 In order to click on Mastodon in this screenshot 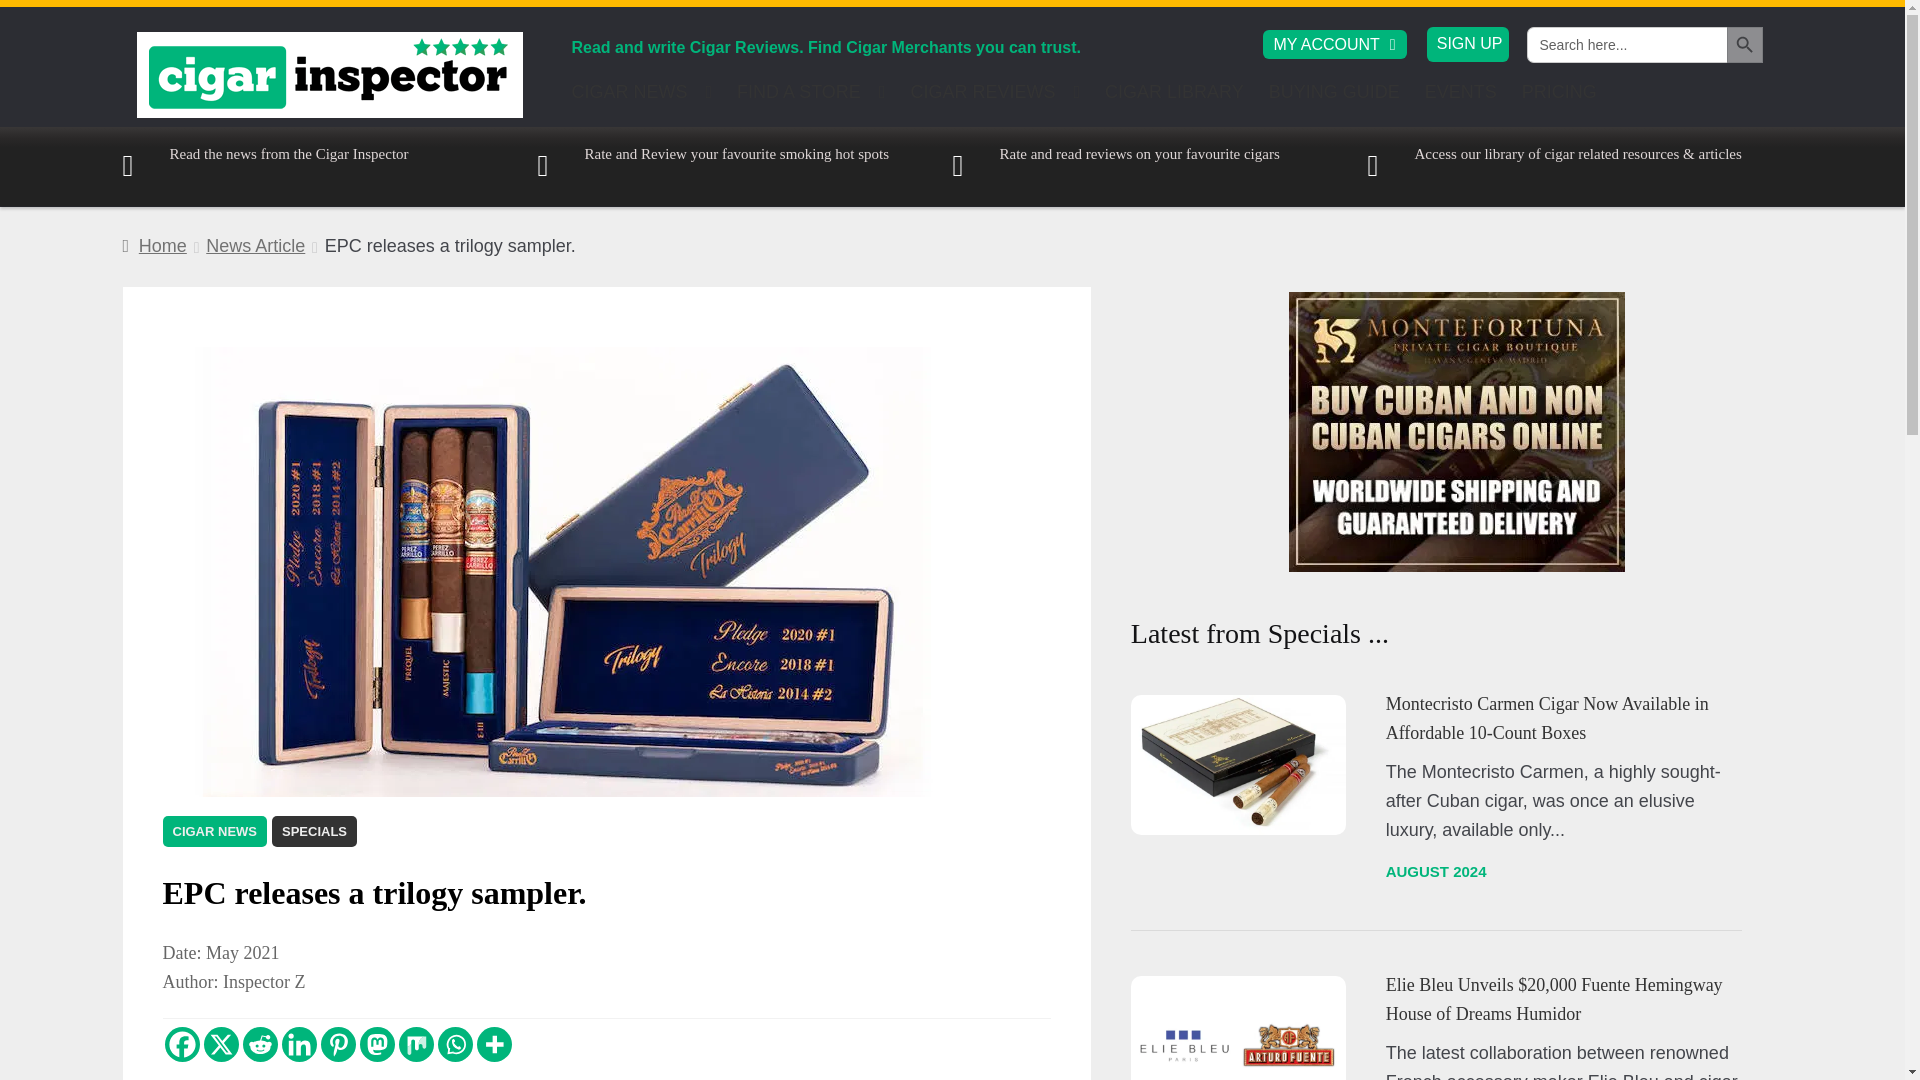, I will do `click(378, 1044)`.